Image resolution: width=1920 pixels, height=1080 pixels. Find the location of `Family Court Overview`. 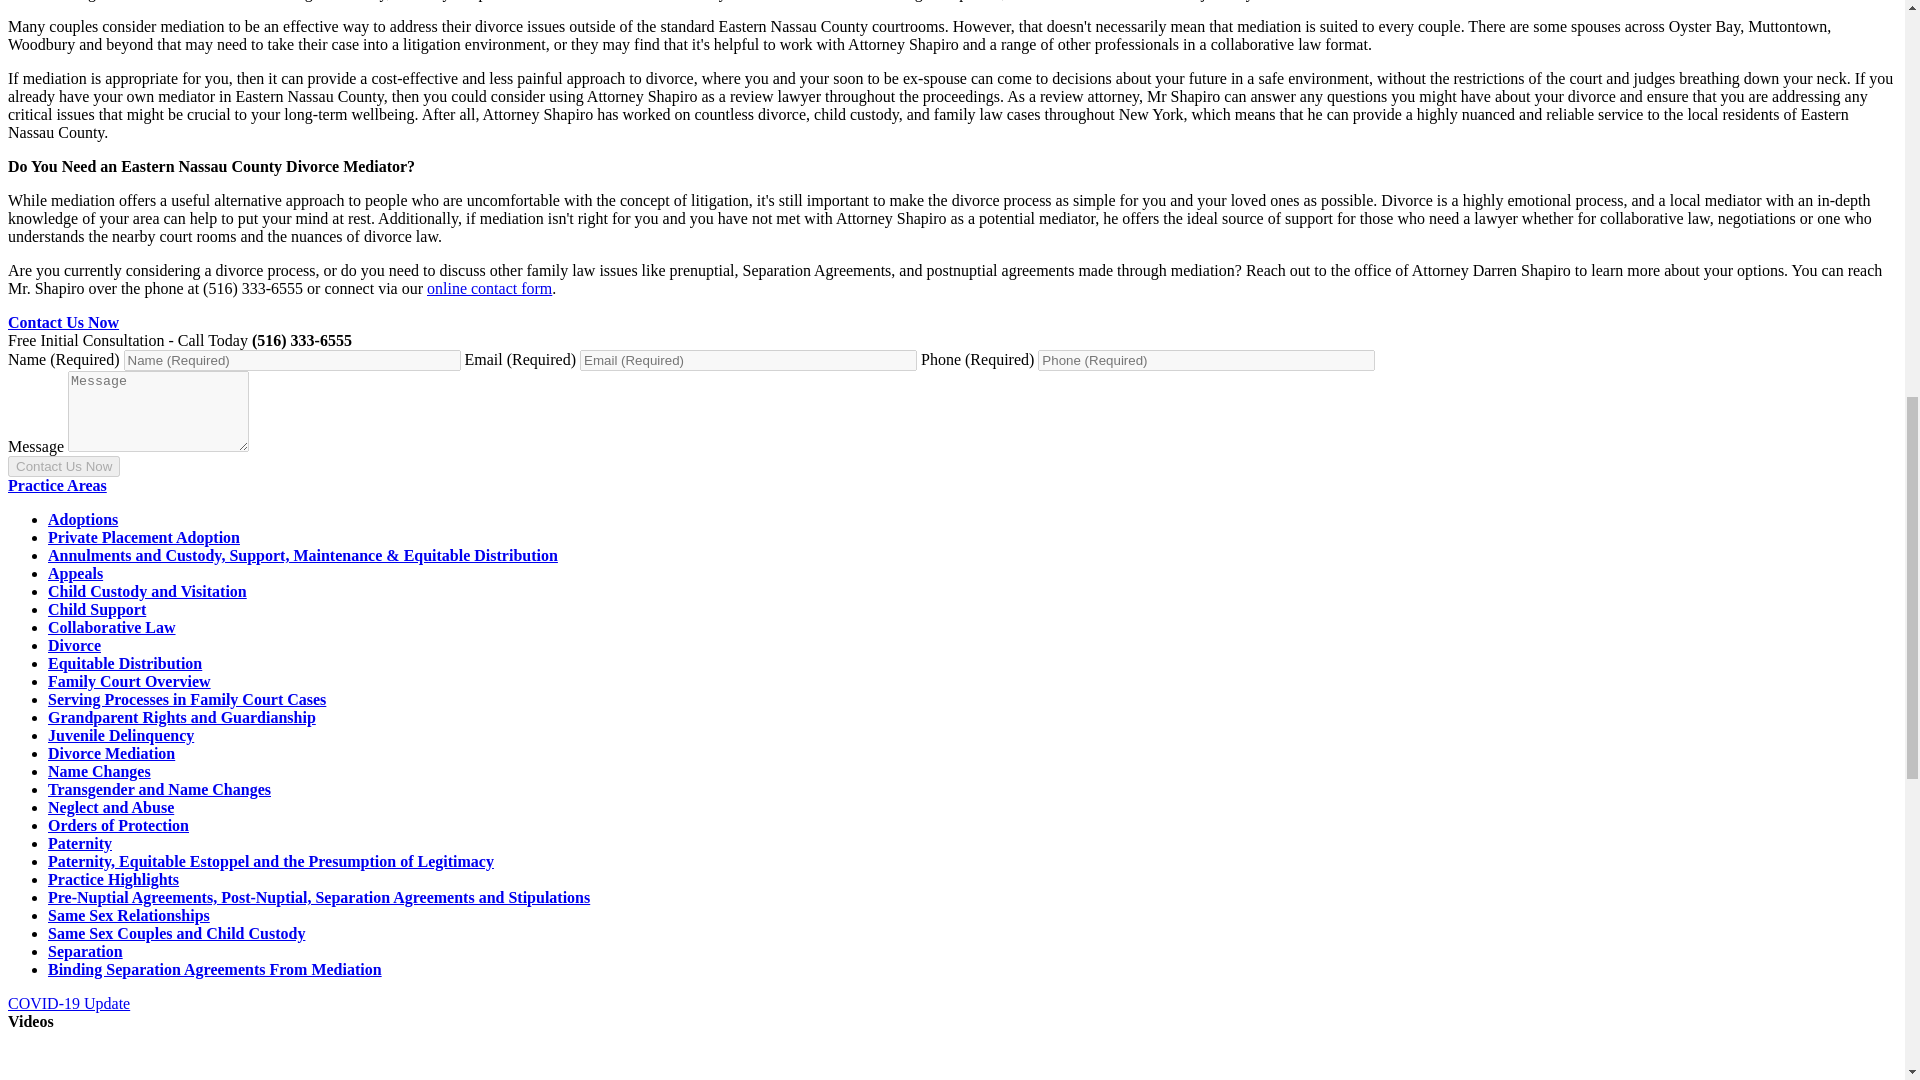

Family Court Overview is located at coordinates (130, 681).